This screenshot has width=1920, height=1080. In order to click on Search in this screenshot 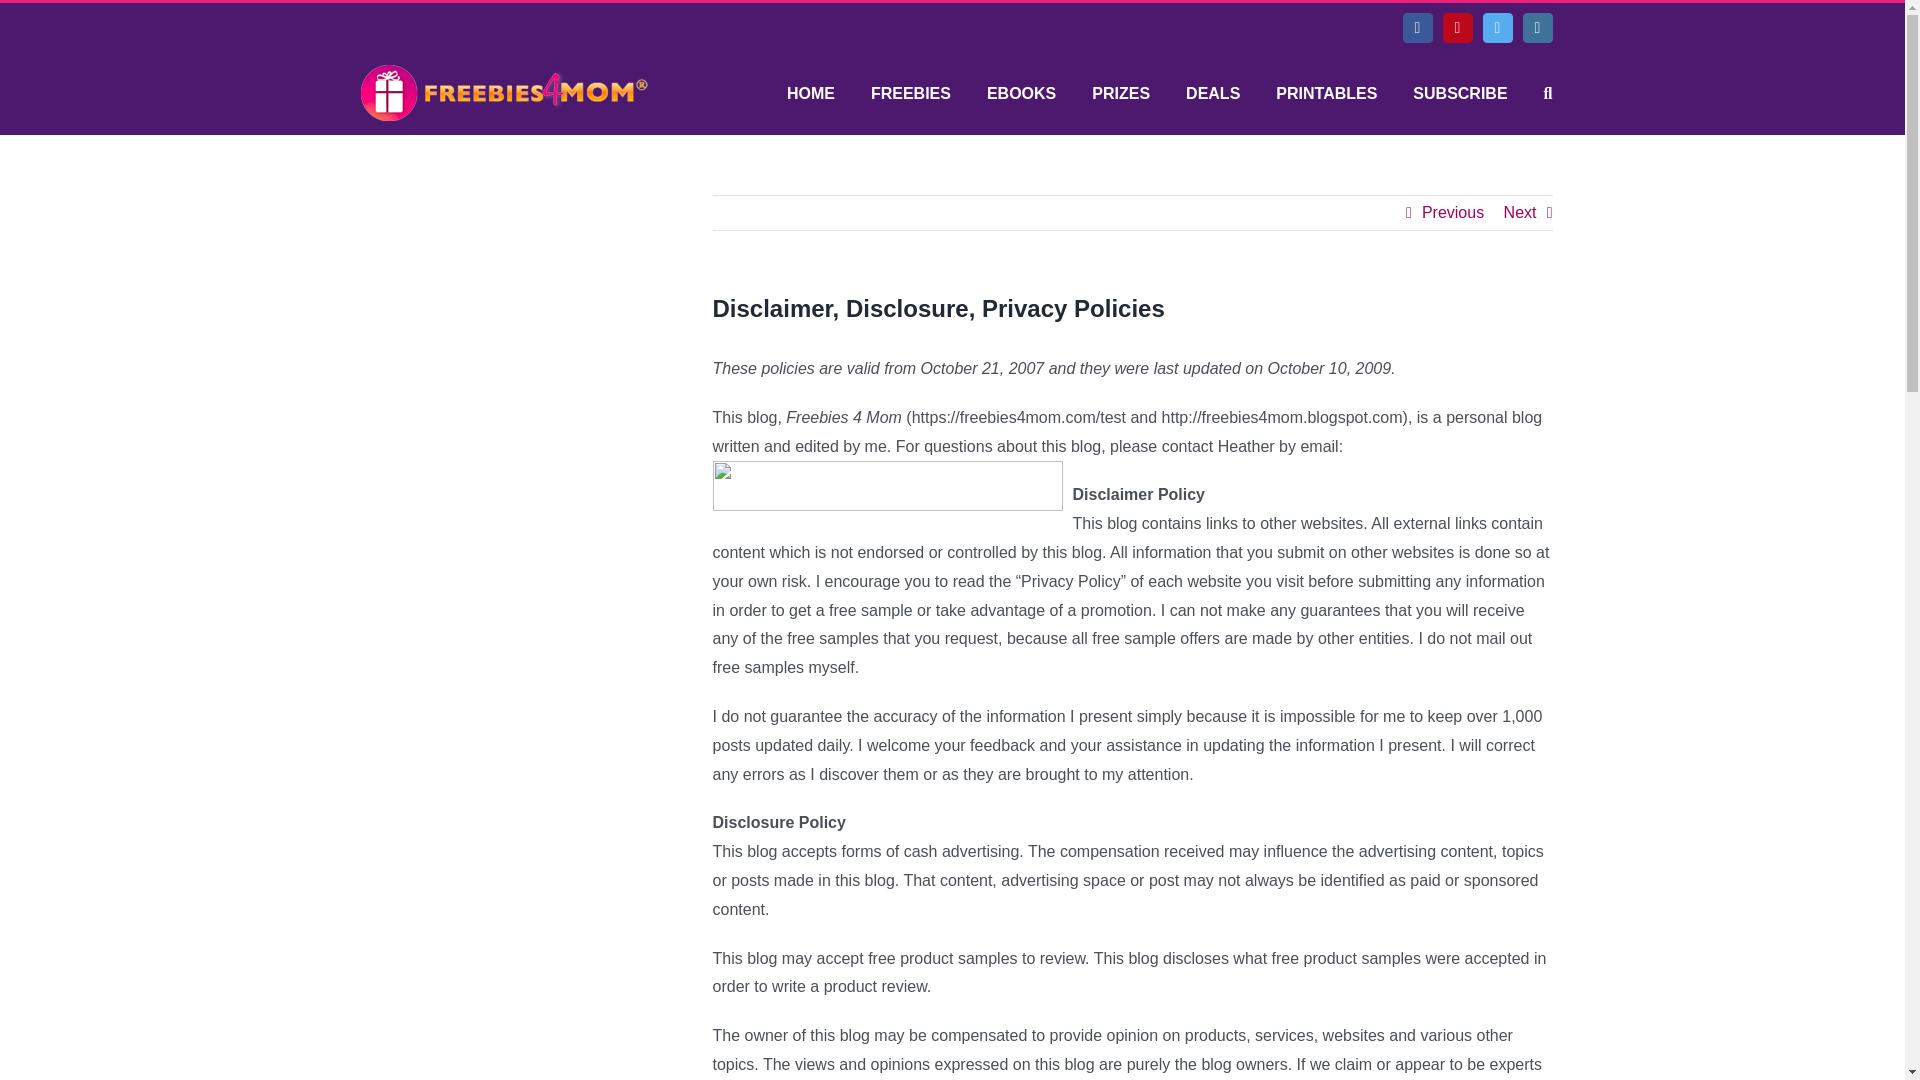, I will do `click(1548, 94)`.